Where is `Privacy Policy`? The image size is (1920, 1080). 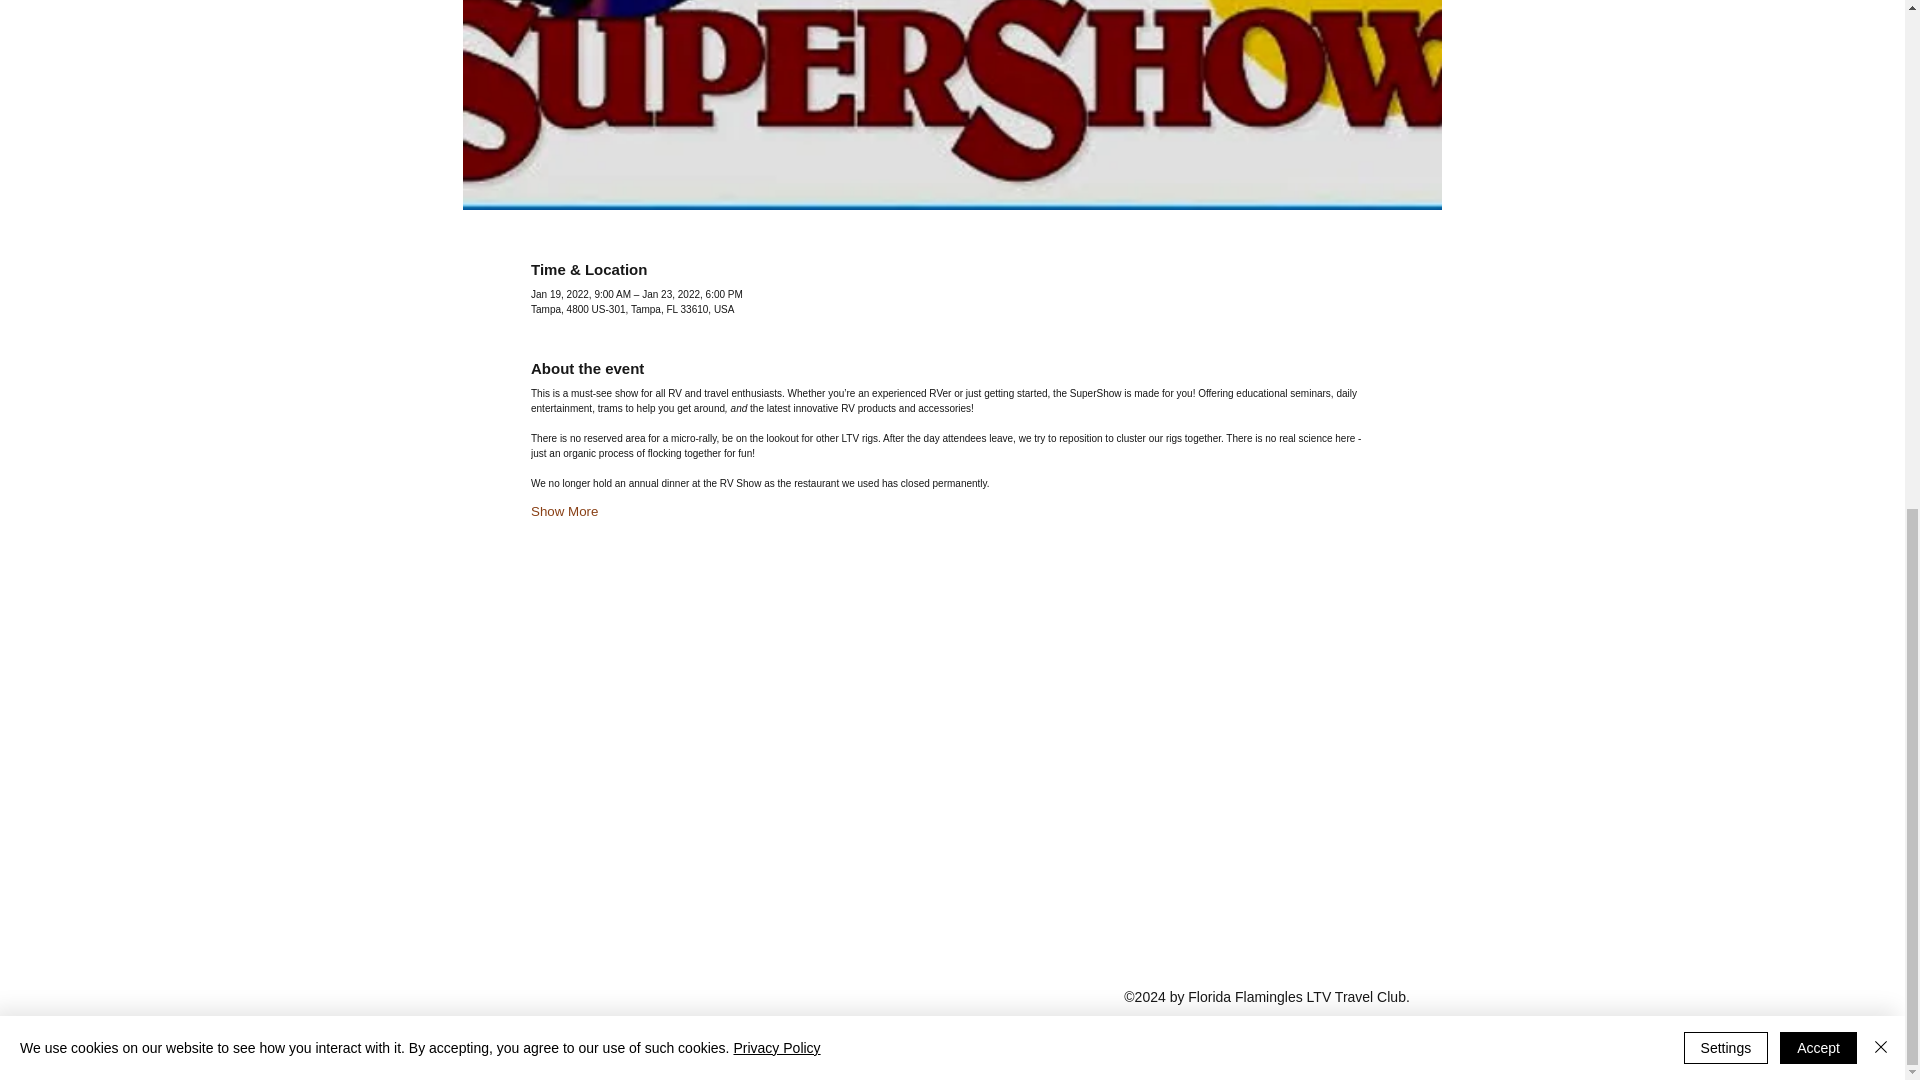
Privacy Policy is located at coordinates (776, 90).